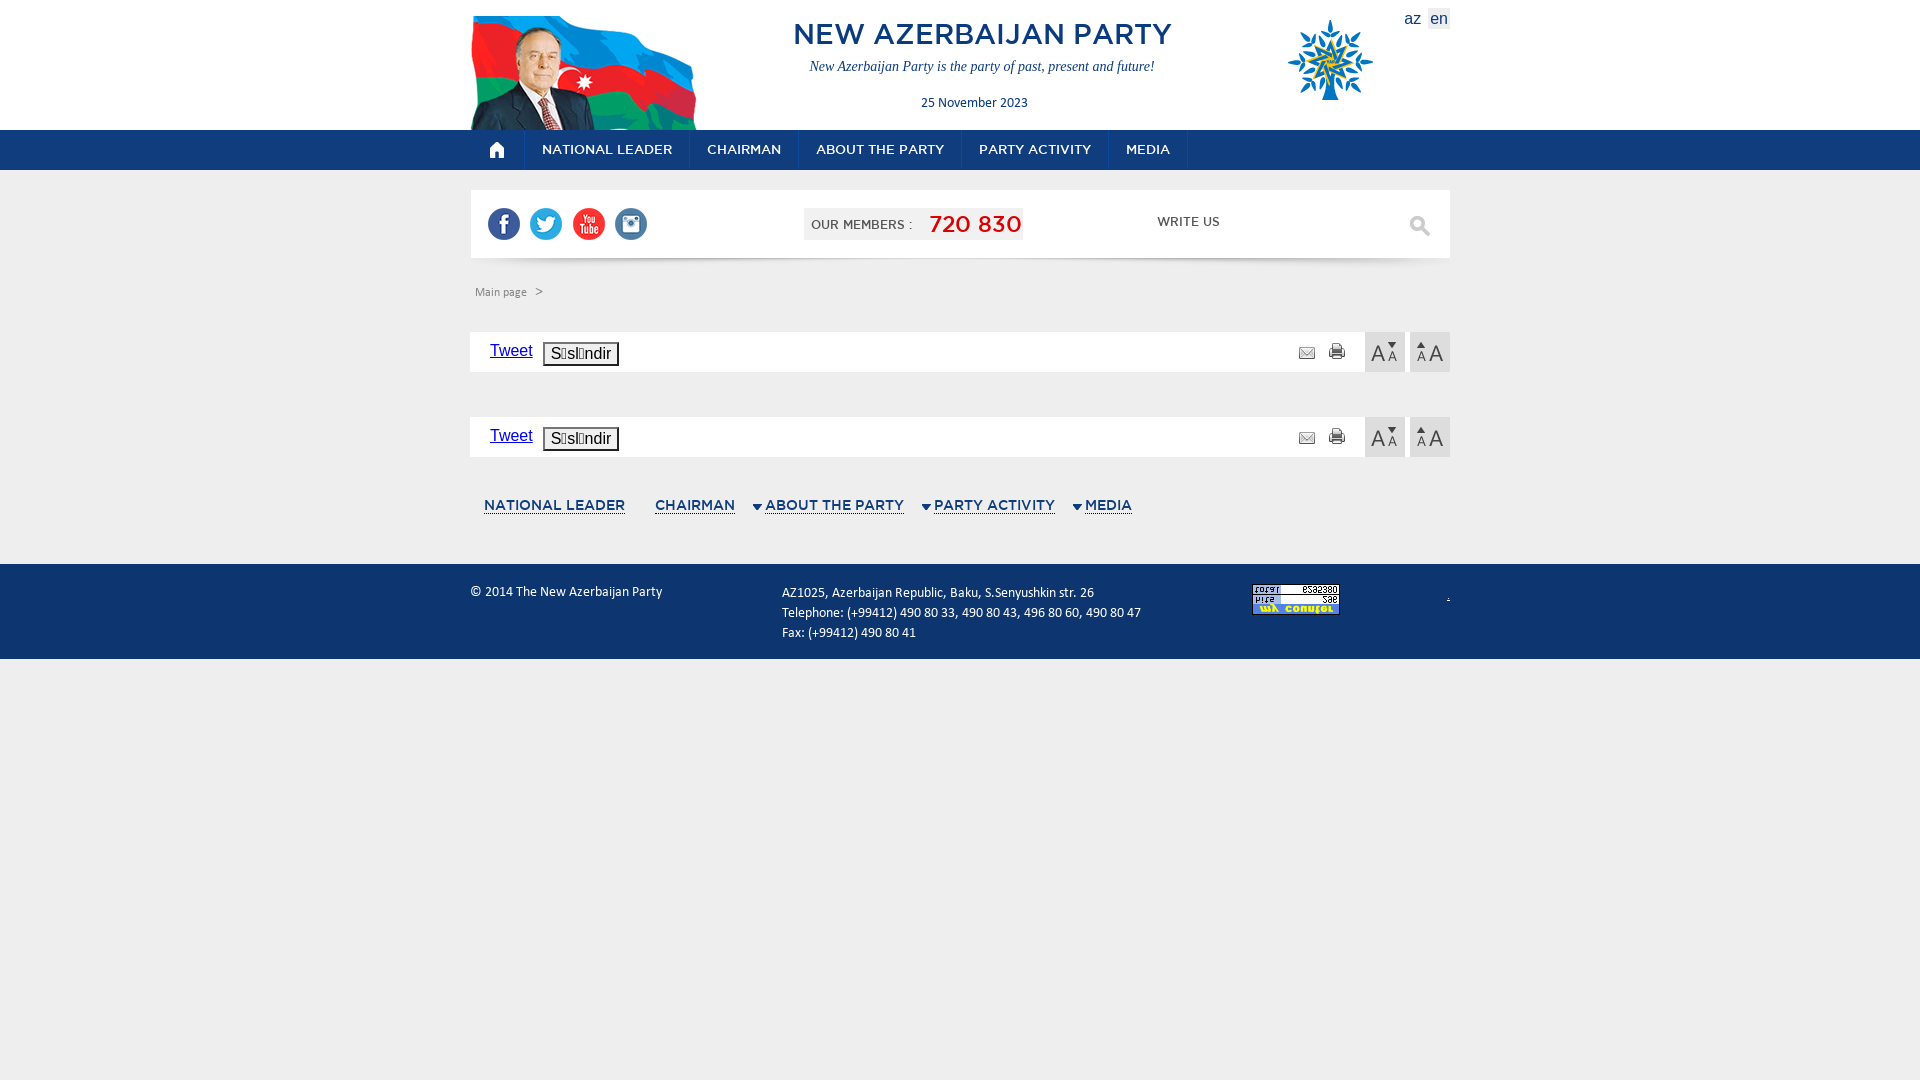  What do you see at coordinates (994, 506) in the screenshot?
I see `PARTY ACTIVITY` at bounding box center [994, 506].